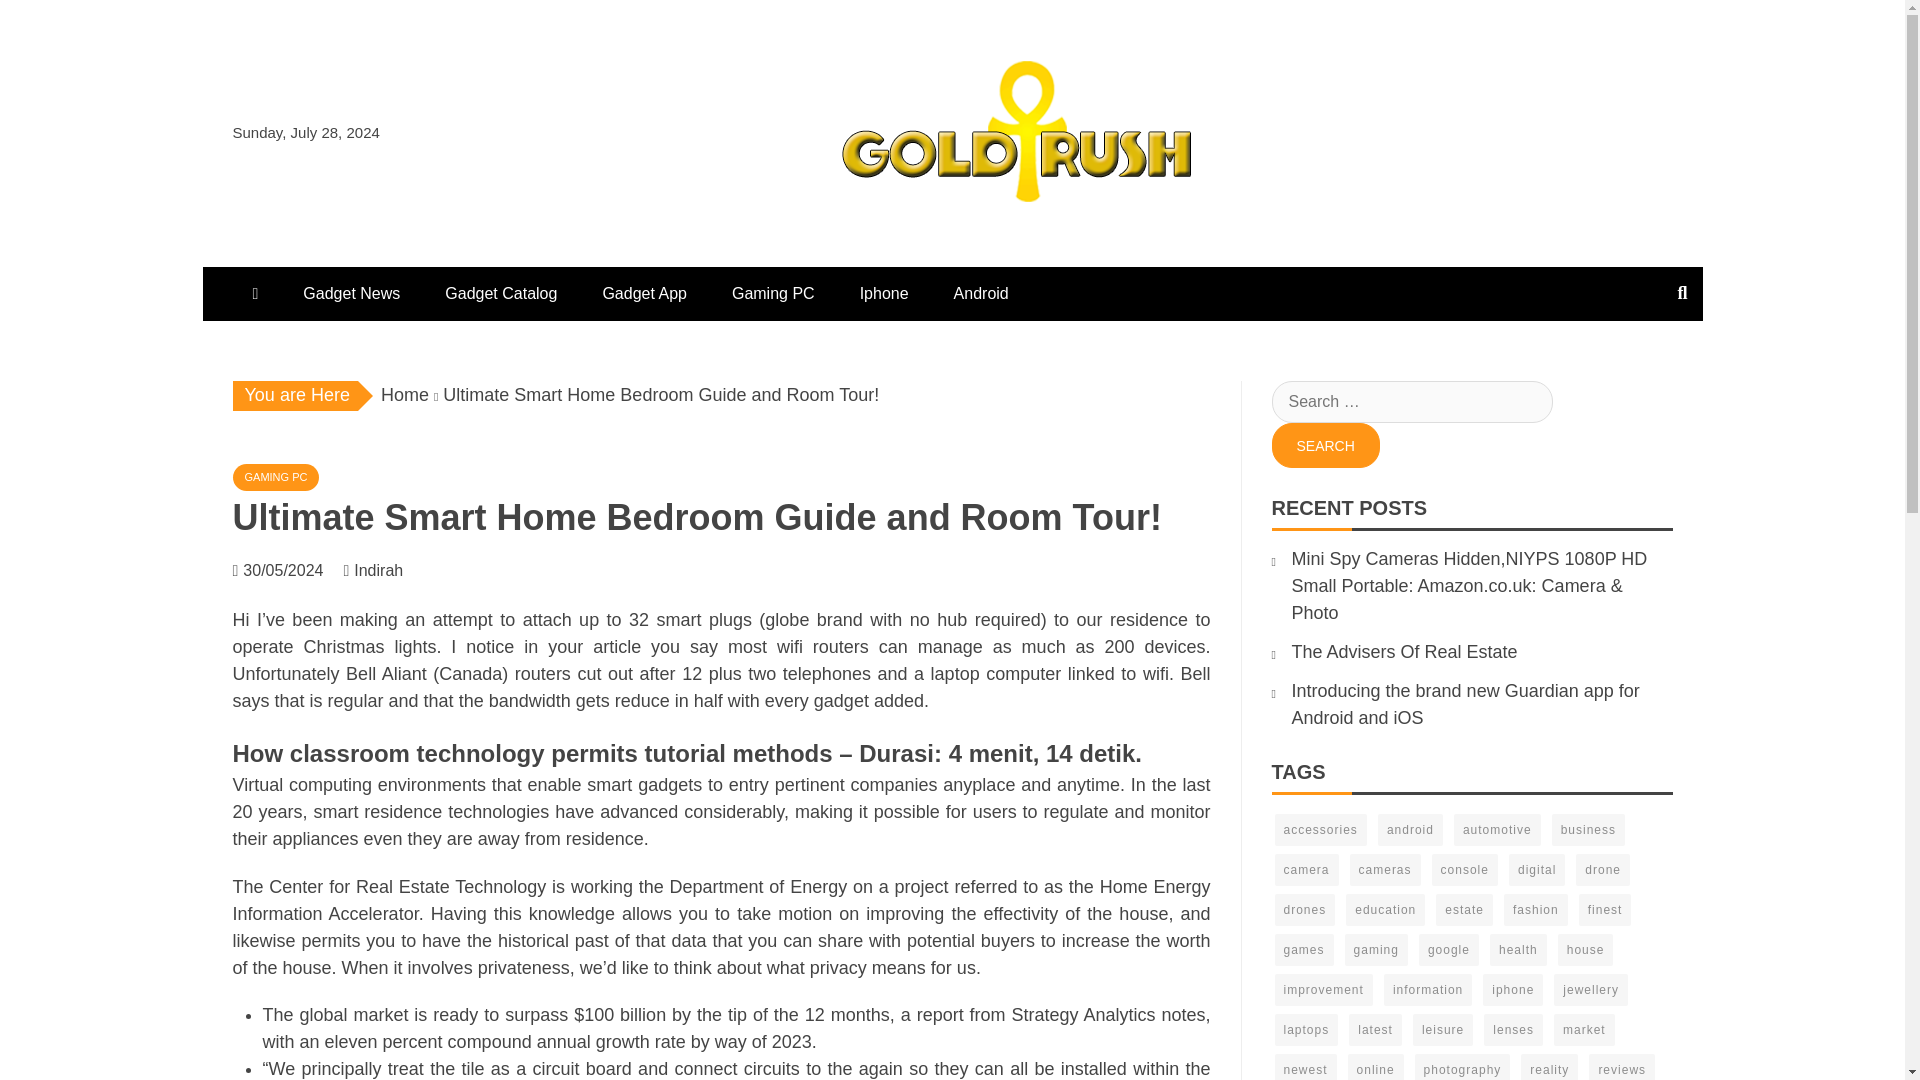  I want to click on gold-rush, so click(875, 244).